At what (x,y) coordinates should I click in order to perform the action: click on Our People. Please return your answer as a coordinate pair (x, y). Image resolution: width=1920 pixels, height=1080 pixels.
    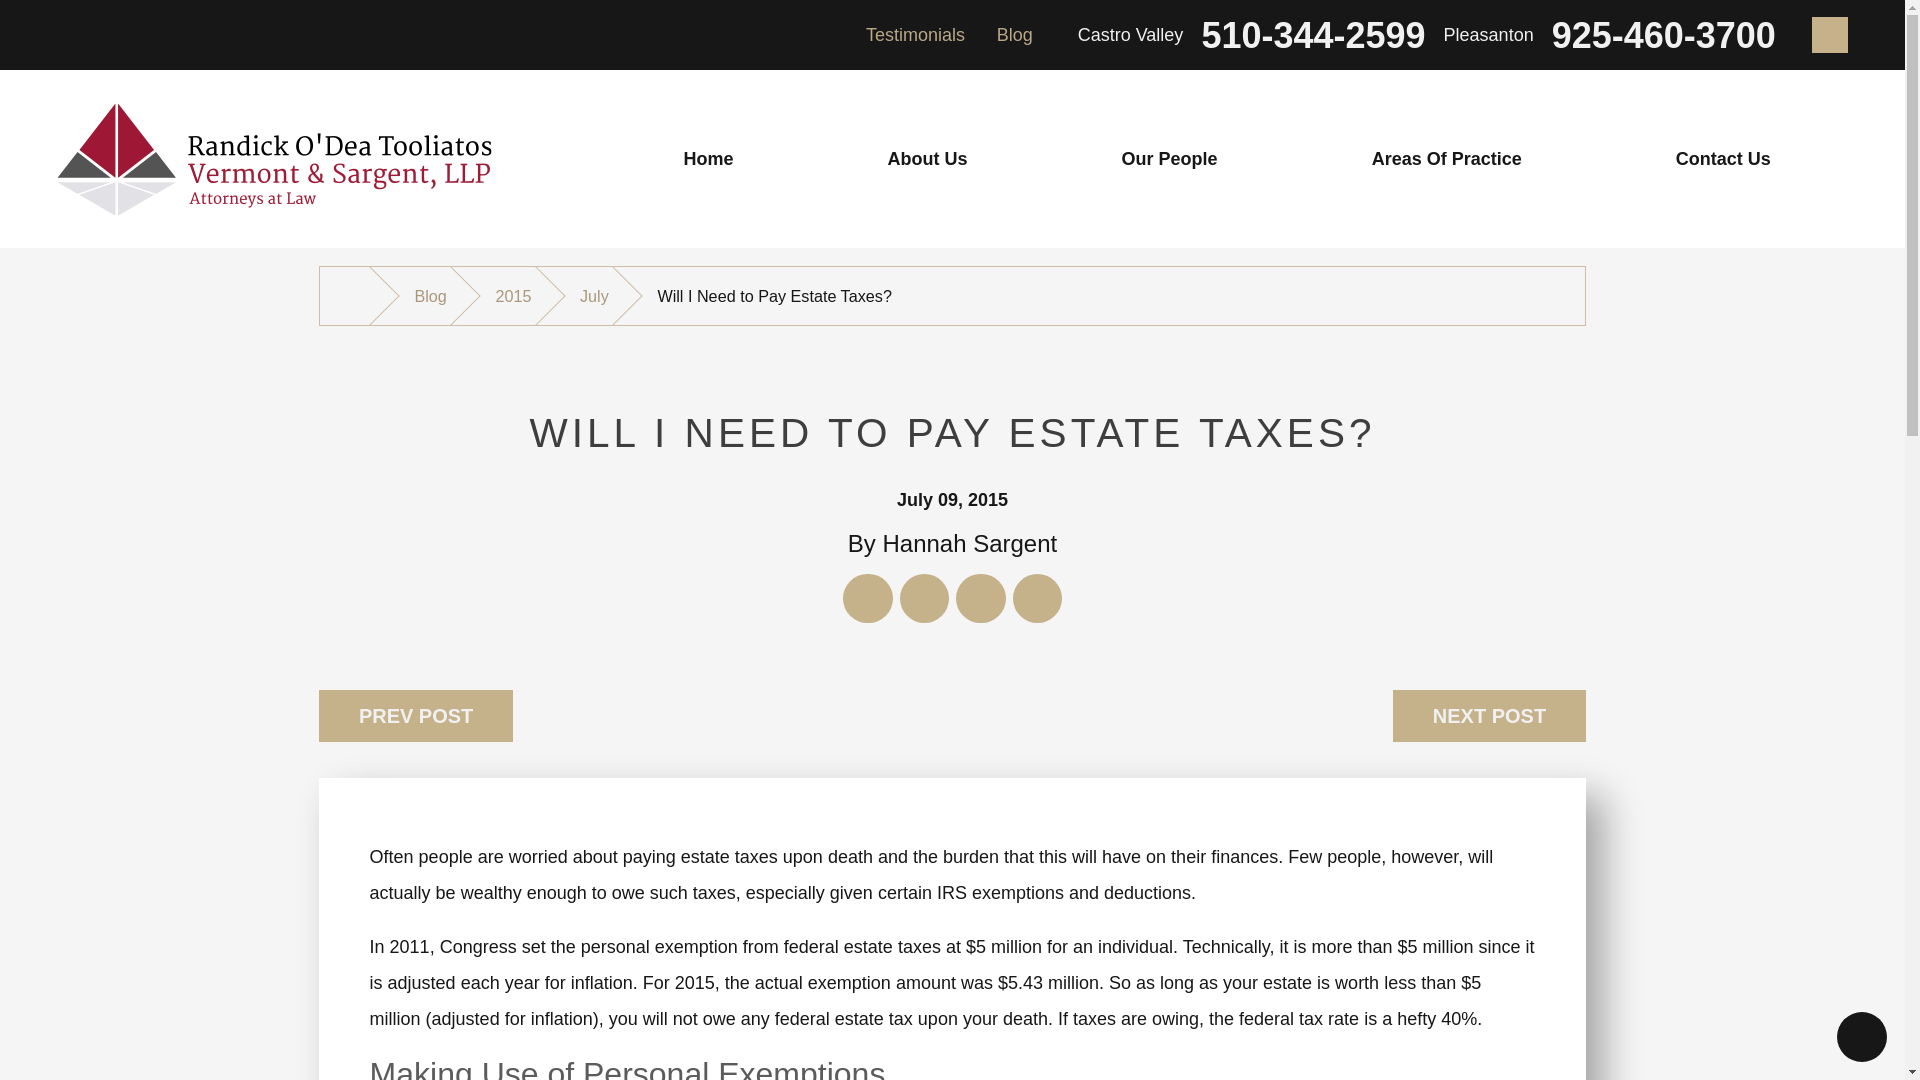
    Looking at the image, I should click on (1169, 159).